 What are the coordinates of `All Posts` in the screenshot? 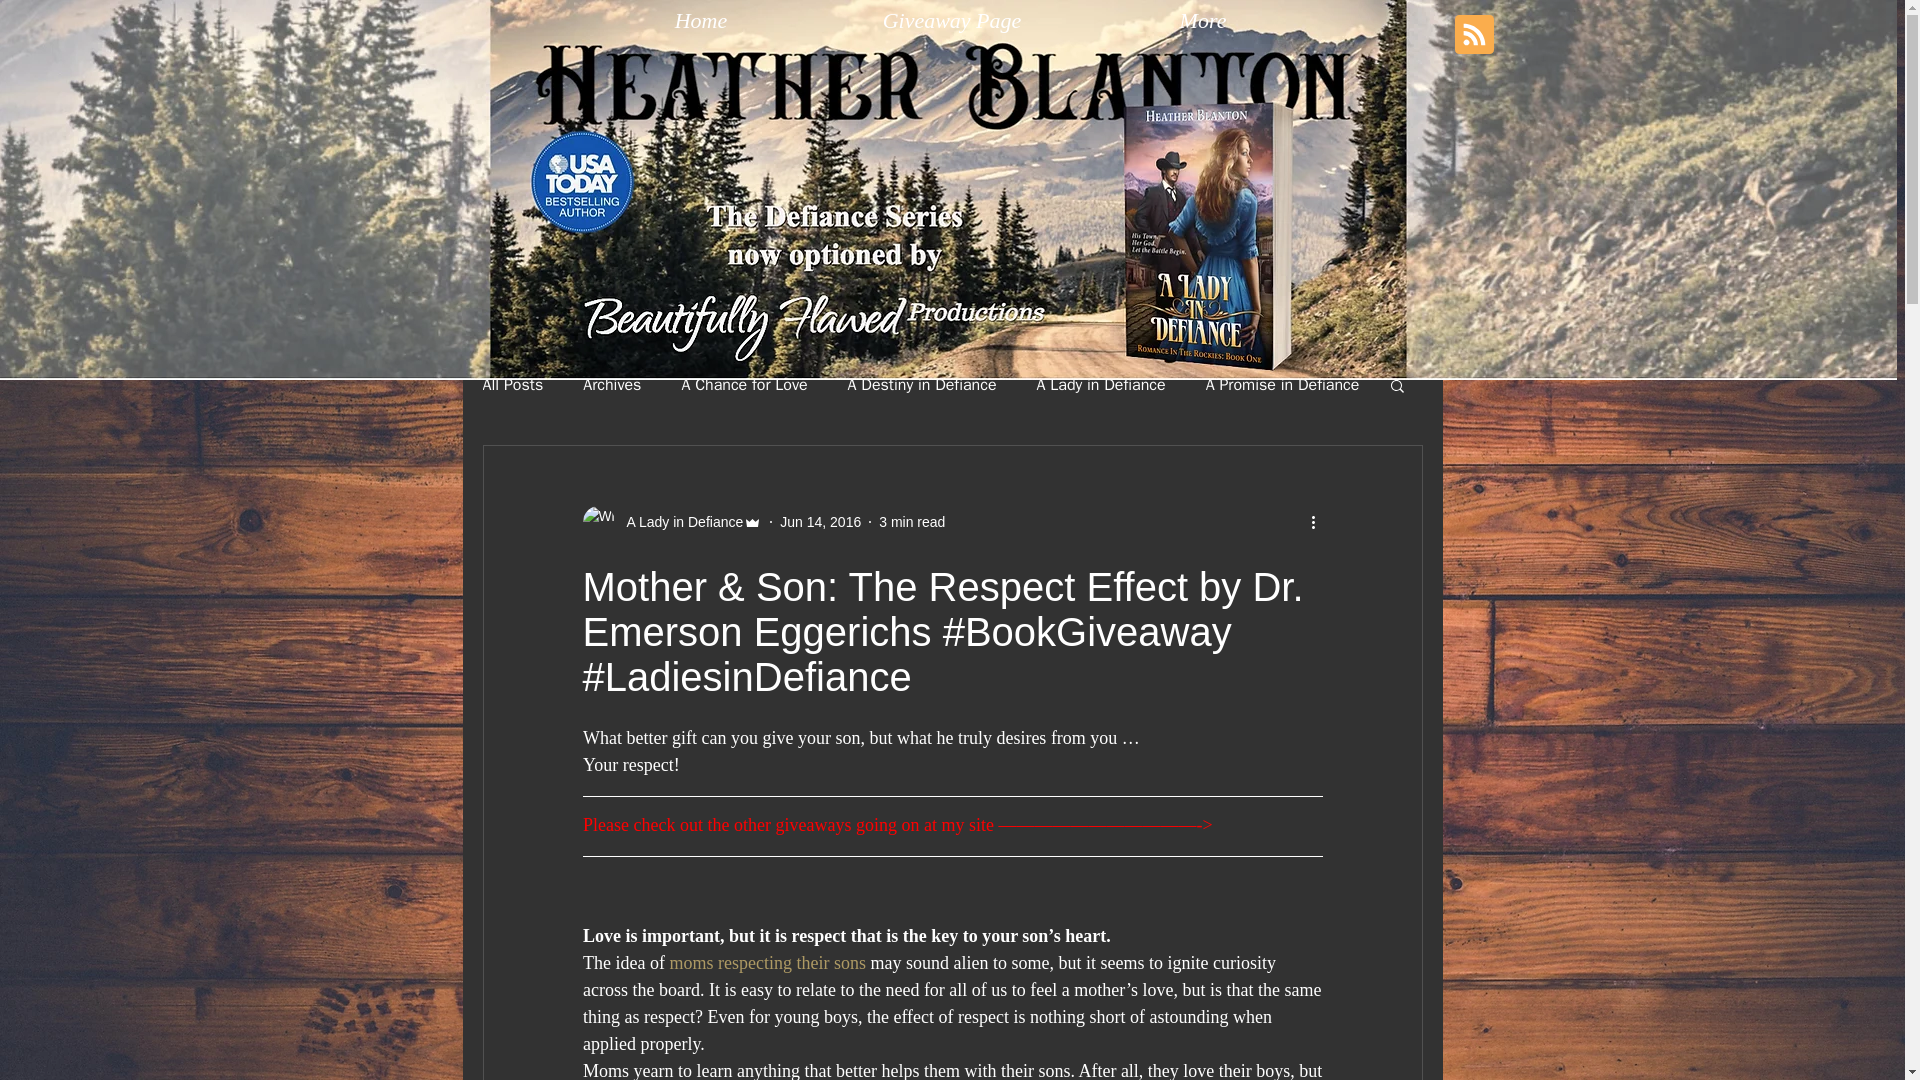 It's located at (512, 384).